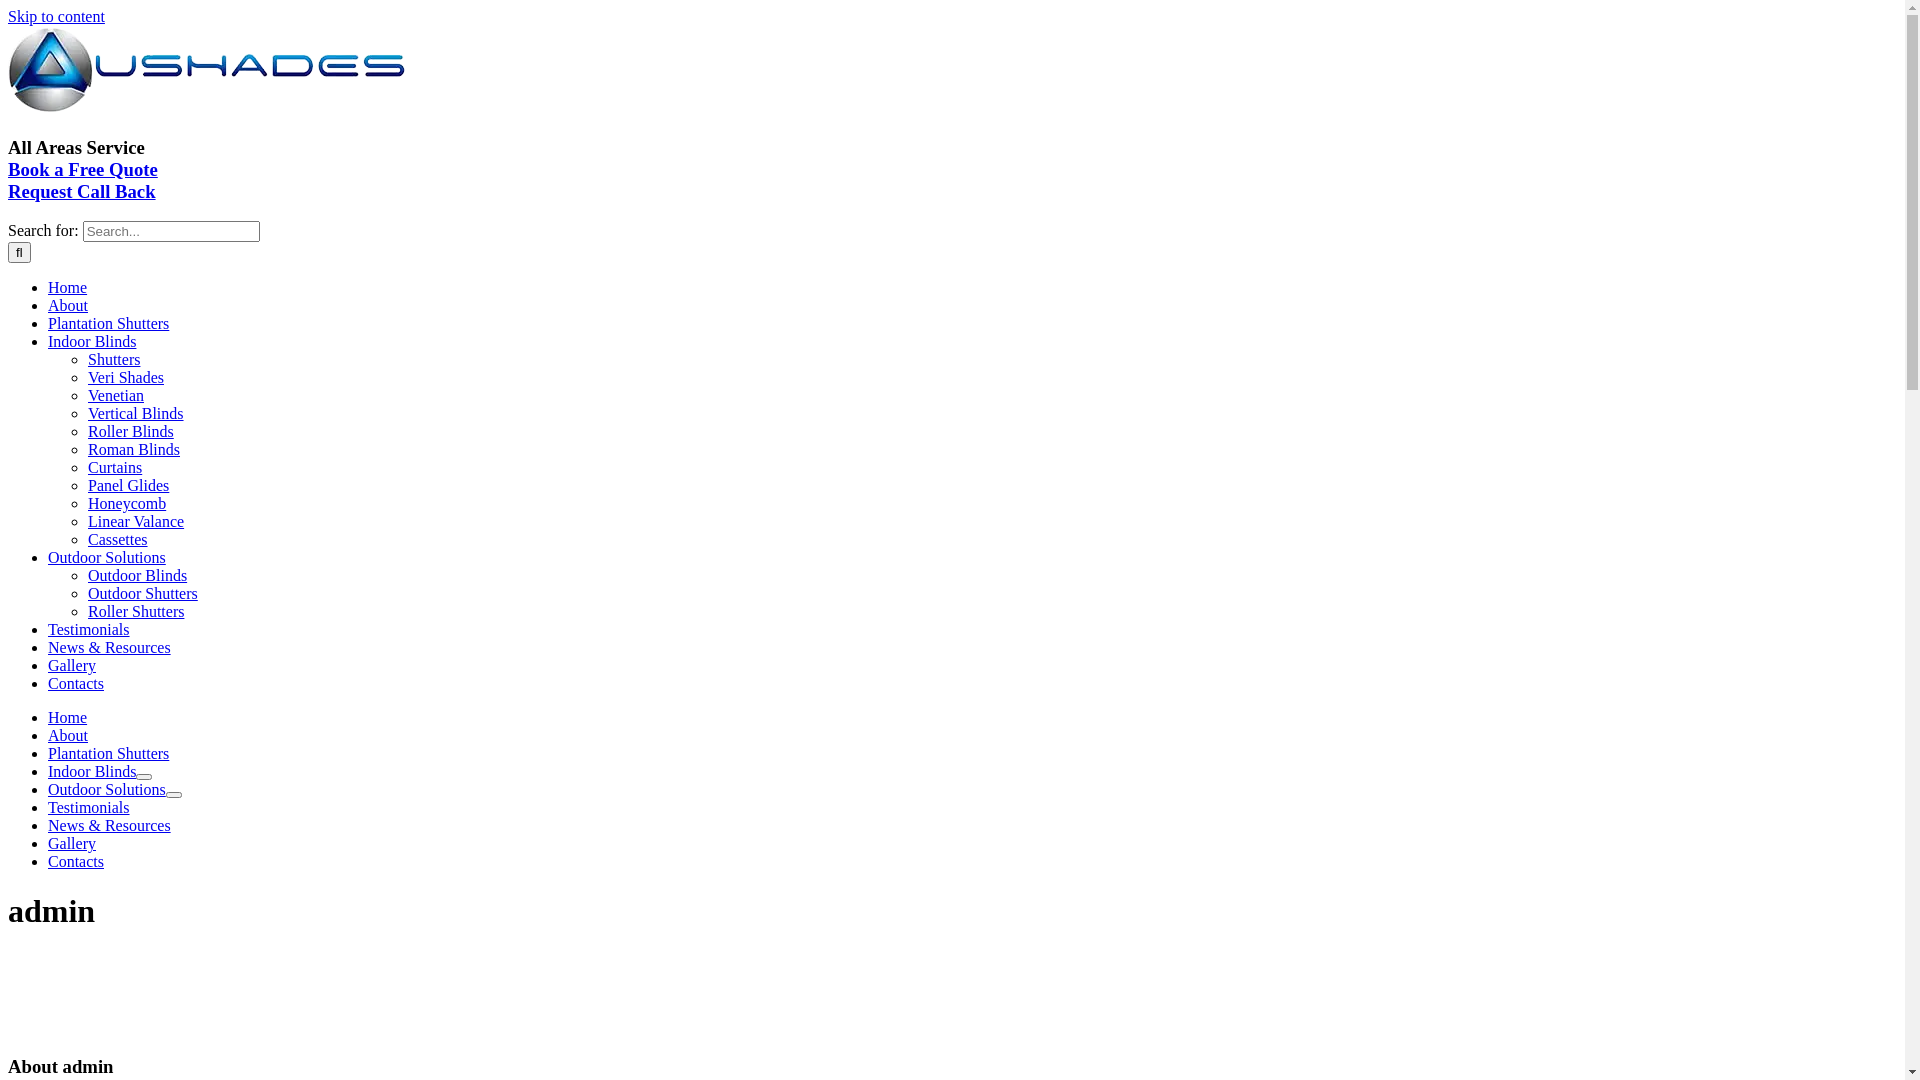  What do you see at coordinates (114, 360) in the screenshot?
I see `Shutters` at bounding box center [114, 360].